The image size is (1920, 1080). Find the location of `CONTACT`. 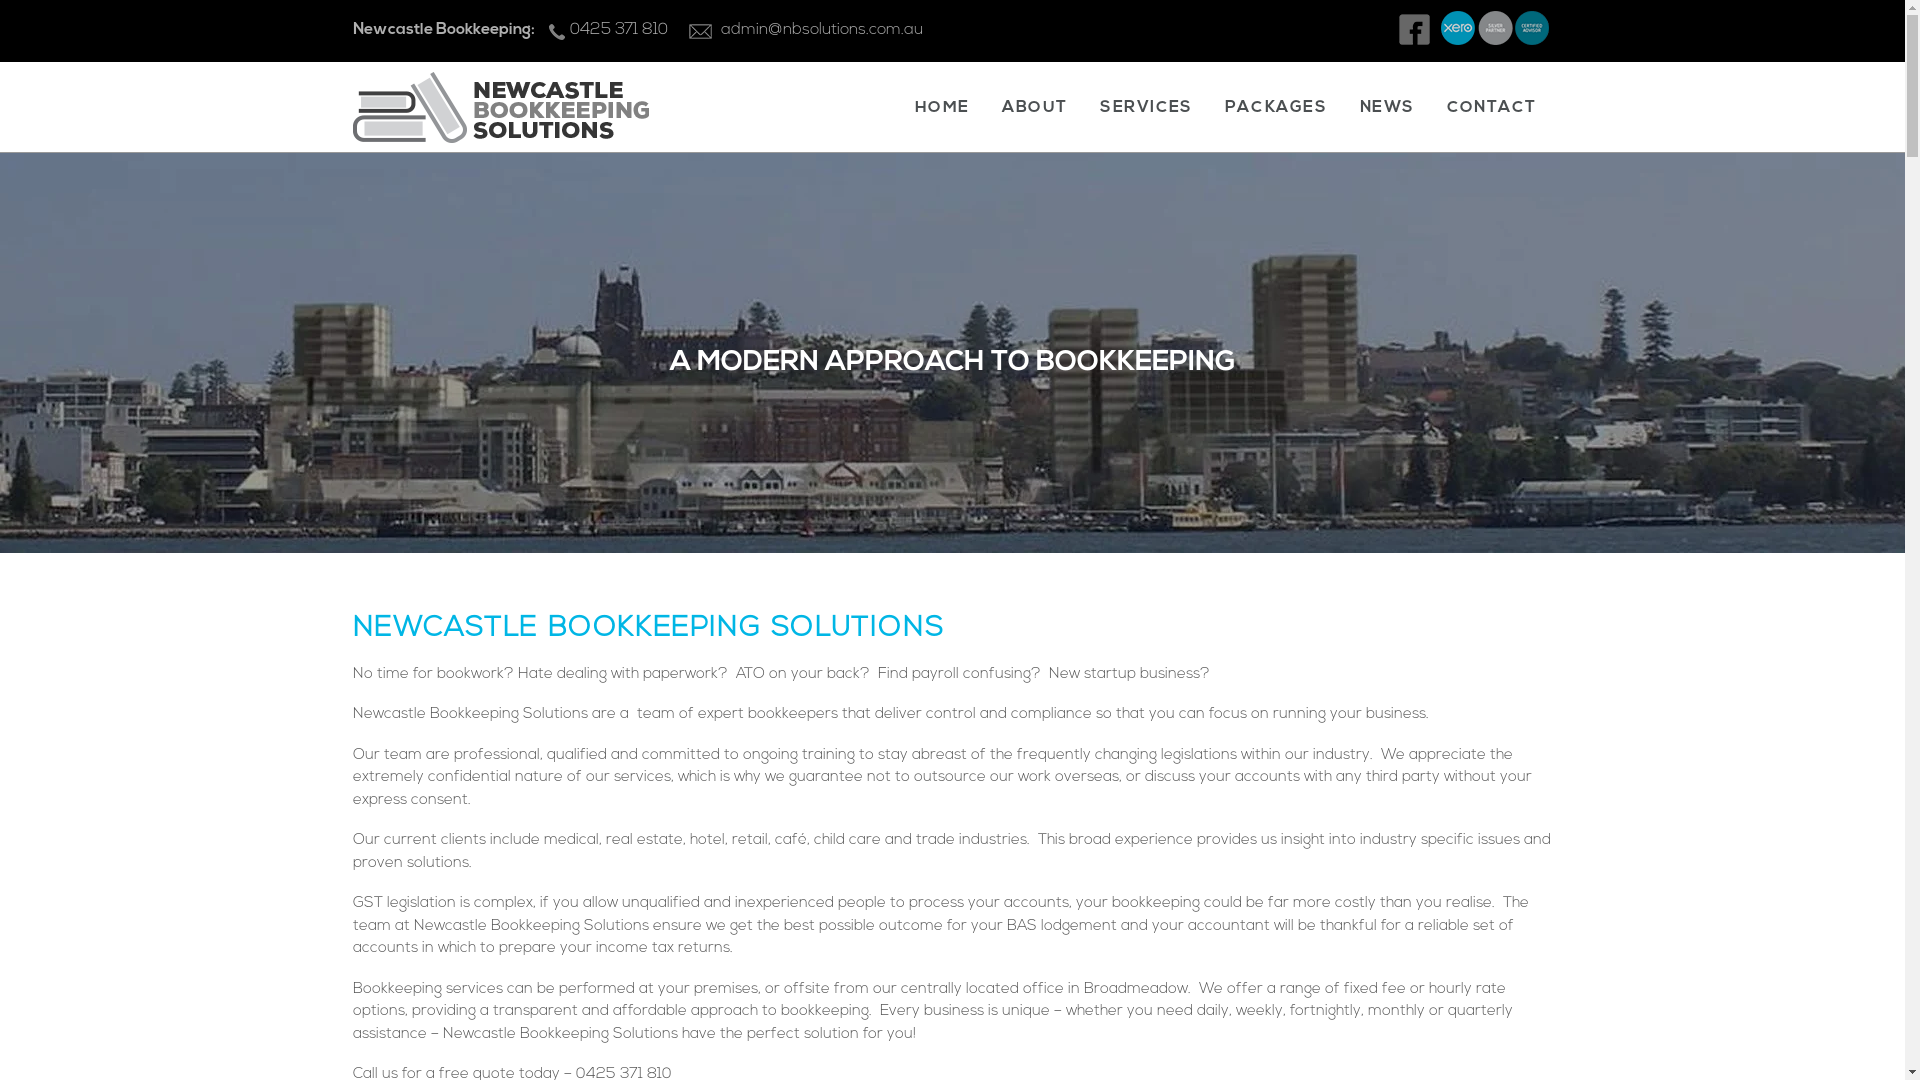

CONTACT is located at coordinates (1492, 112).